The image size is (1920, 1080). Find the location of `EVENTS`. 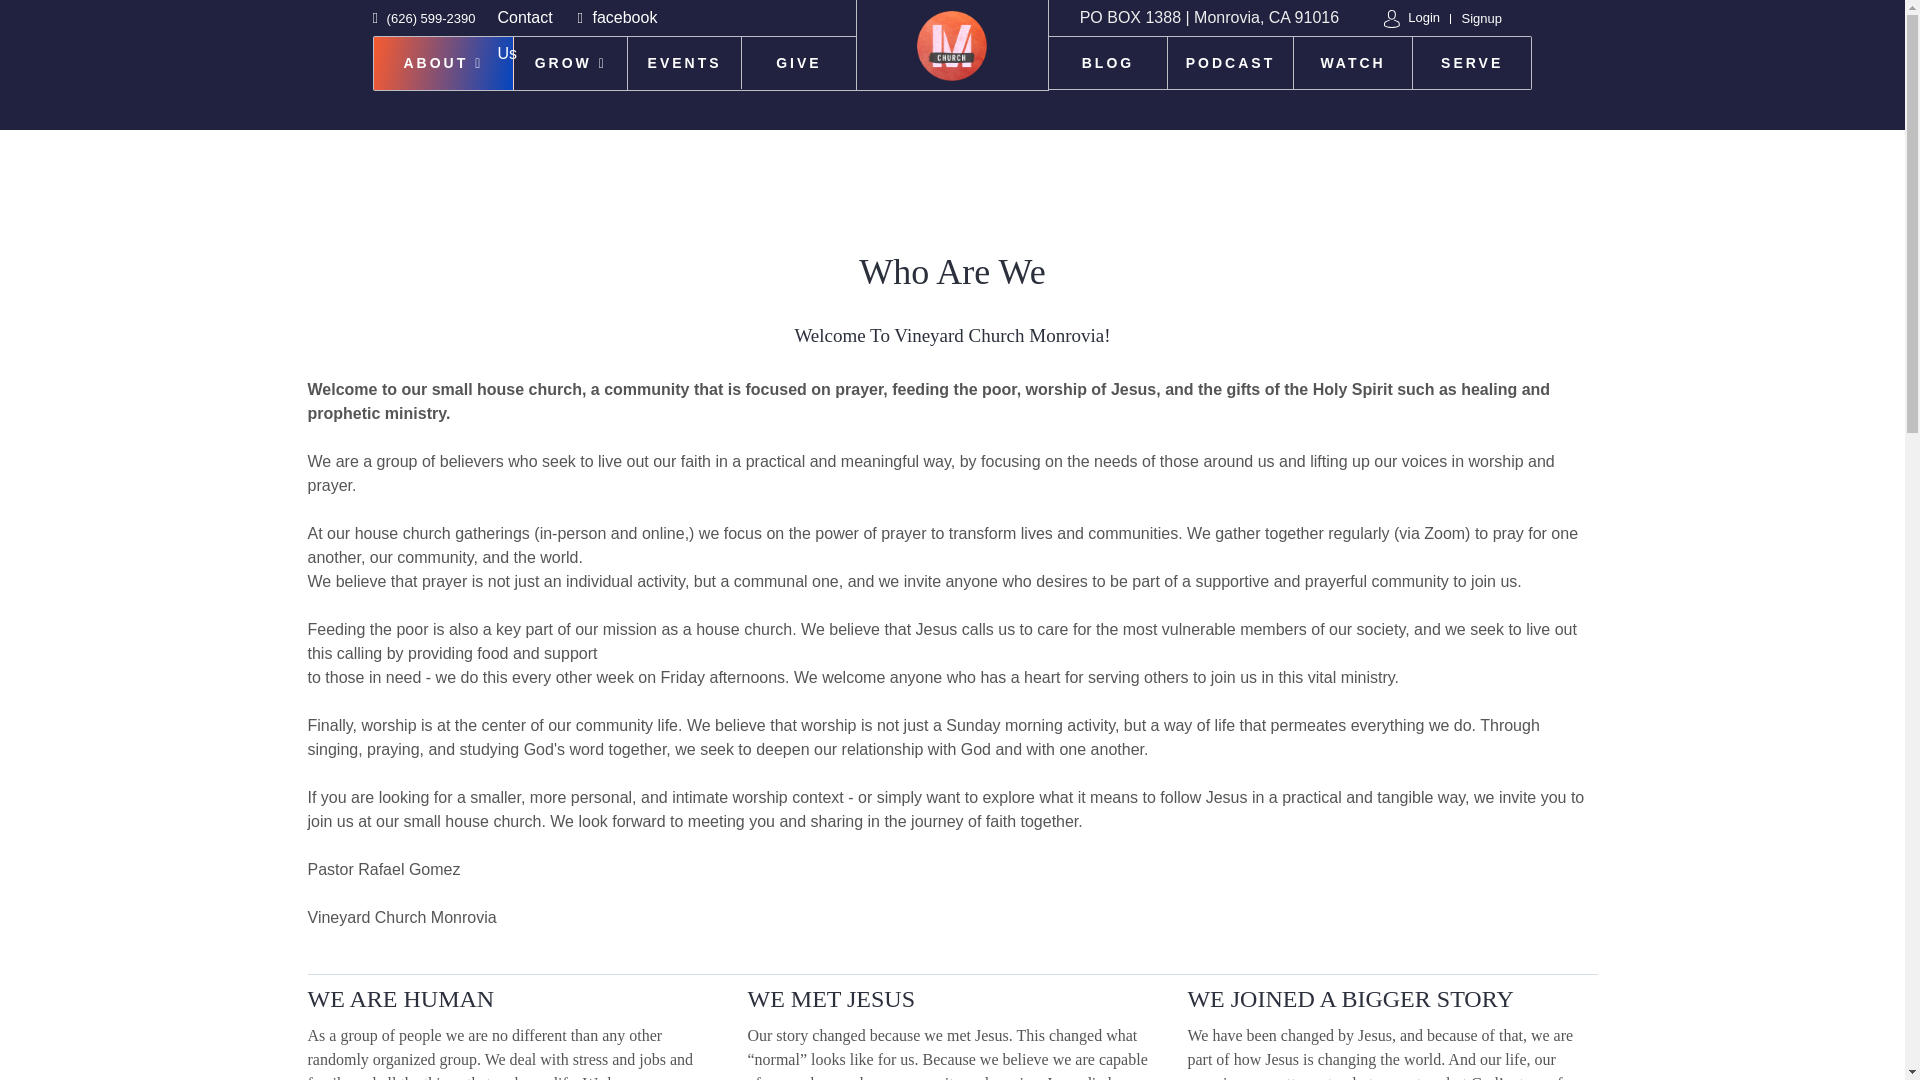

EVENTS is located at coordinates (684, 62).